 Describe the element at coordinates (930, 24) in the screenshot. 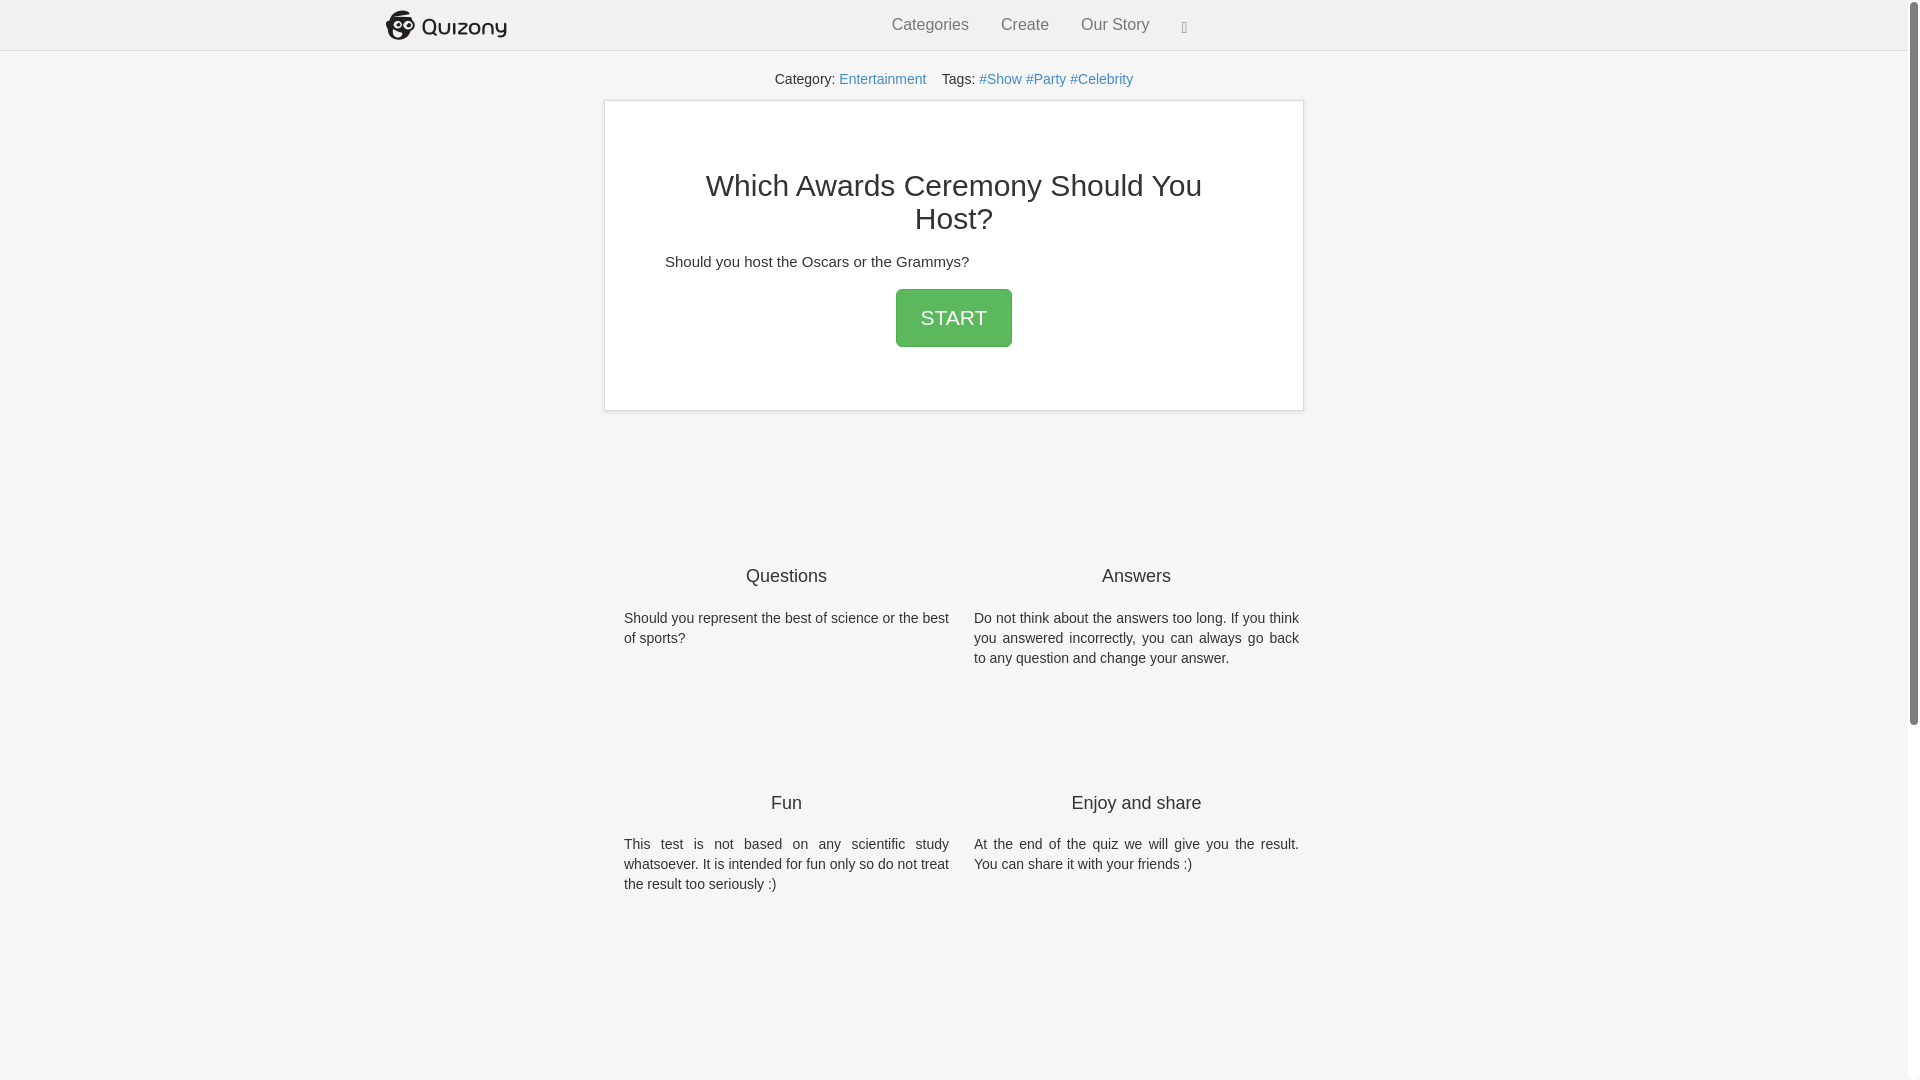

I see `Categories` at that location.